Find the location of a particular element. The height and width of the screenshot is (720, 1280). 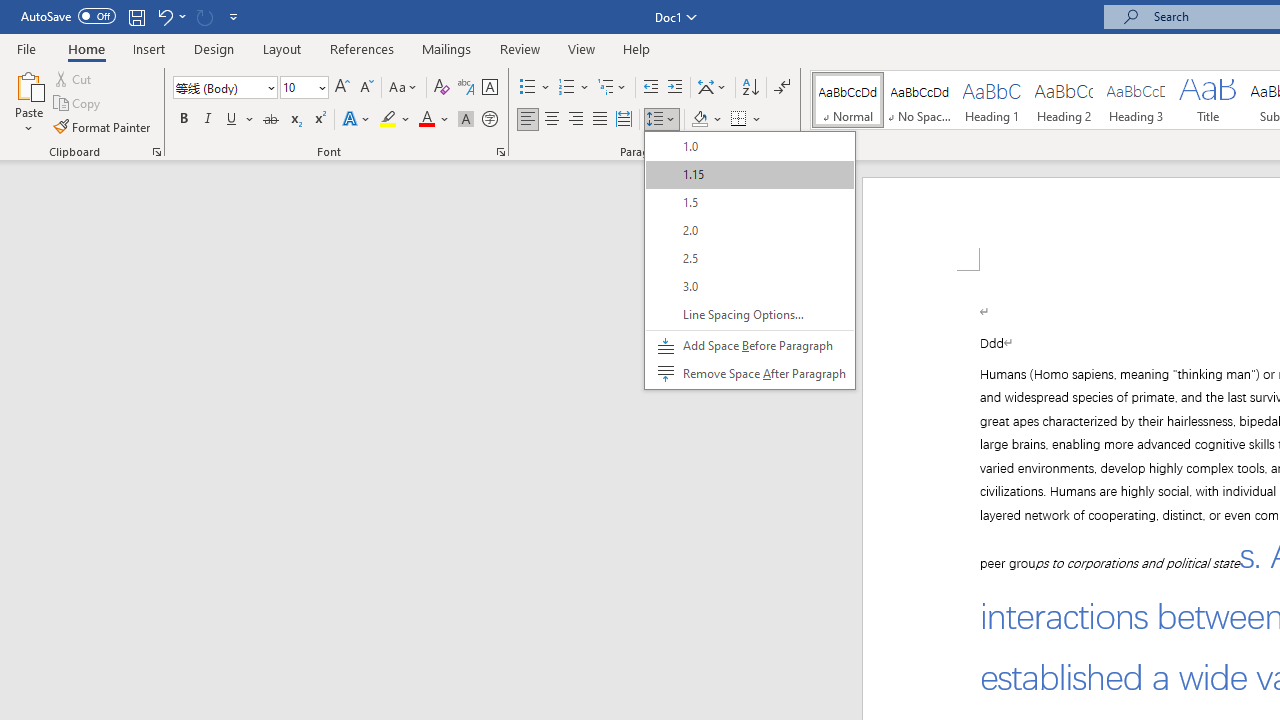

Sort... is located at coordinates (750, 88).